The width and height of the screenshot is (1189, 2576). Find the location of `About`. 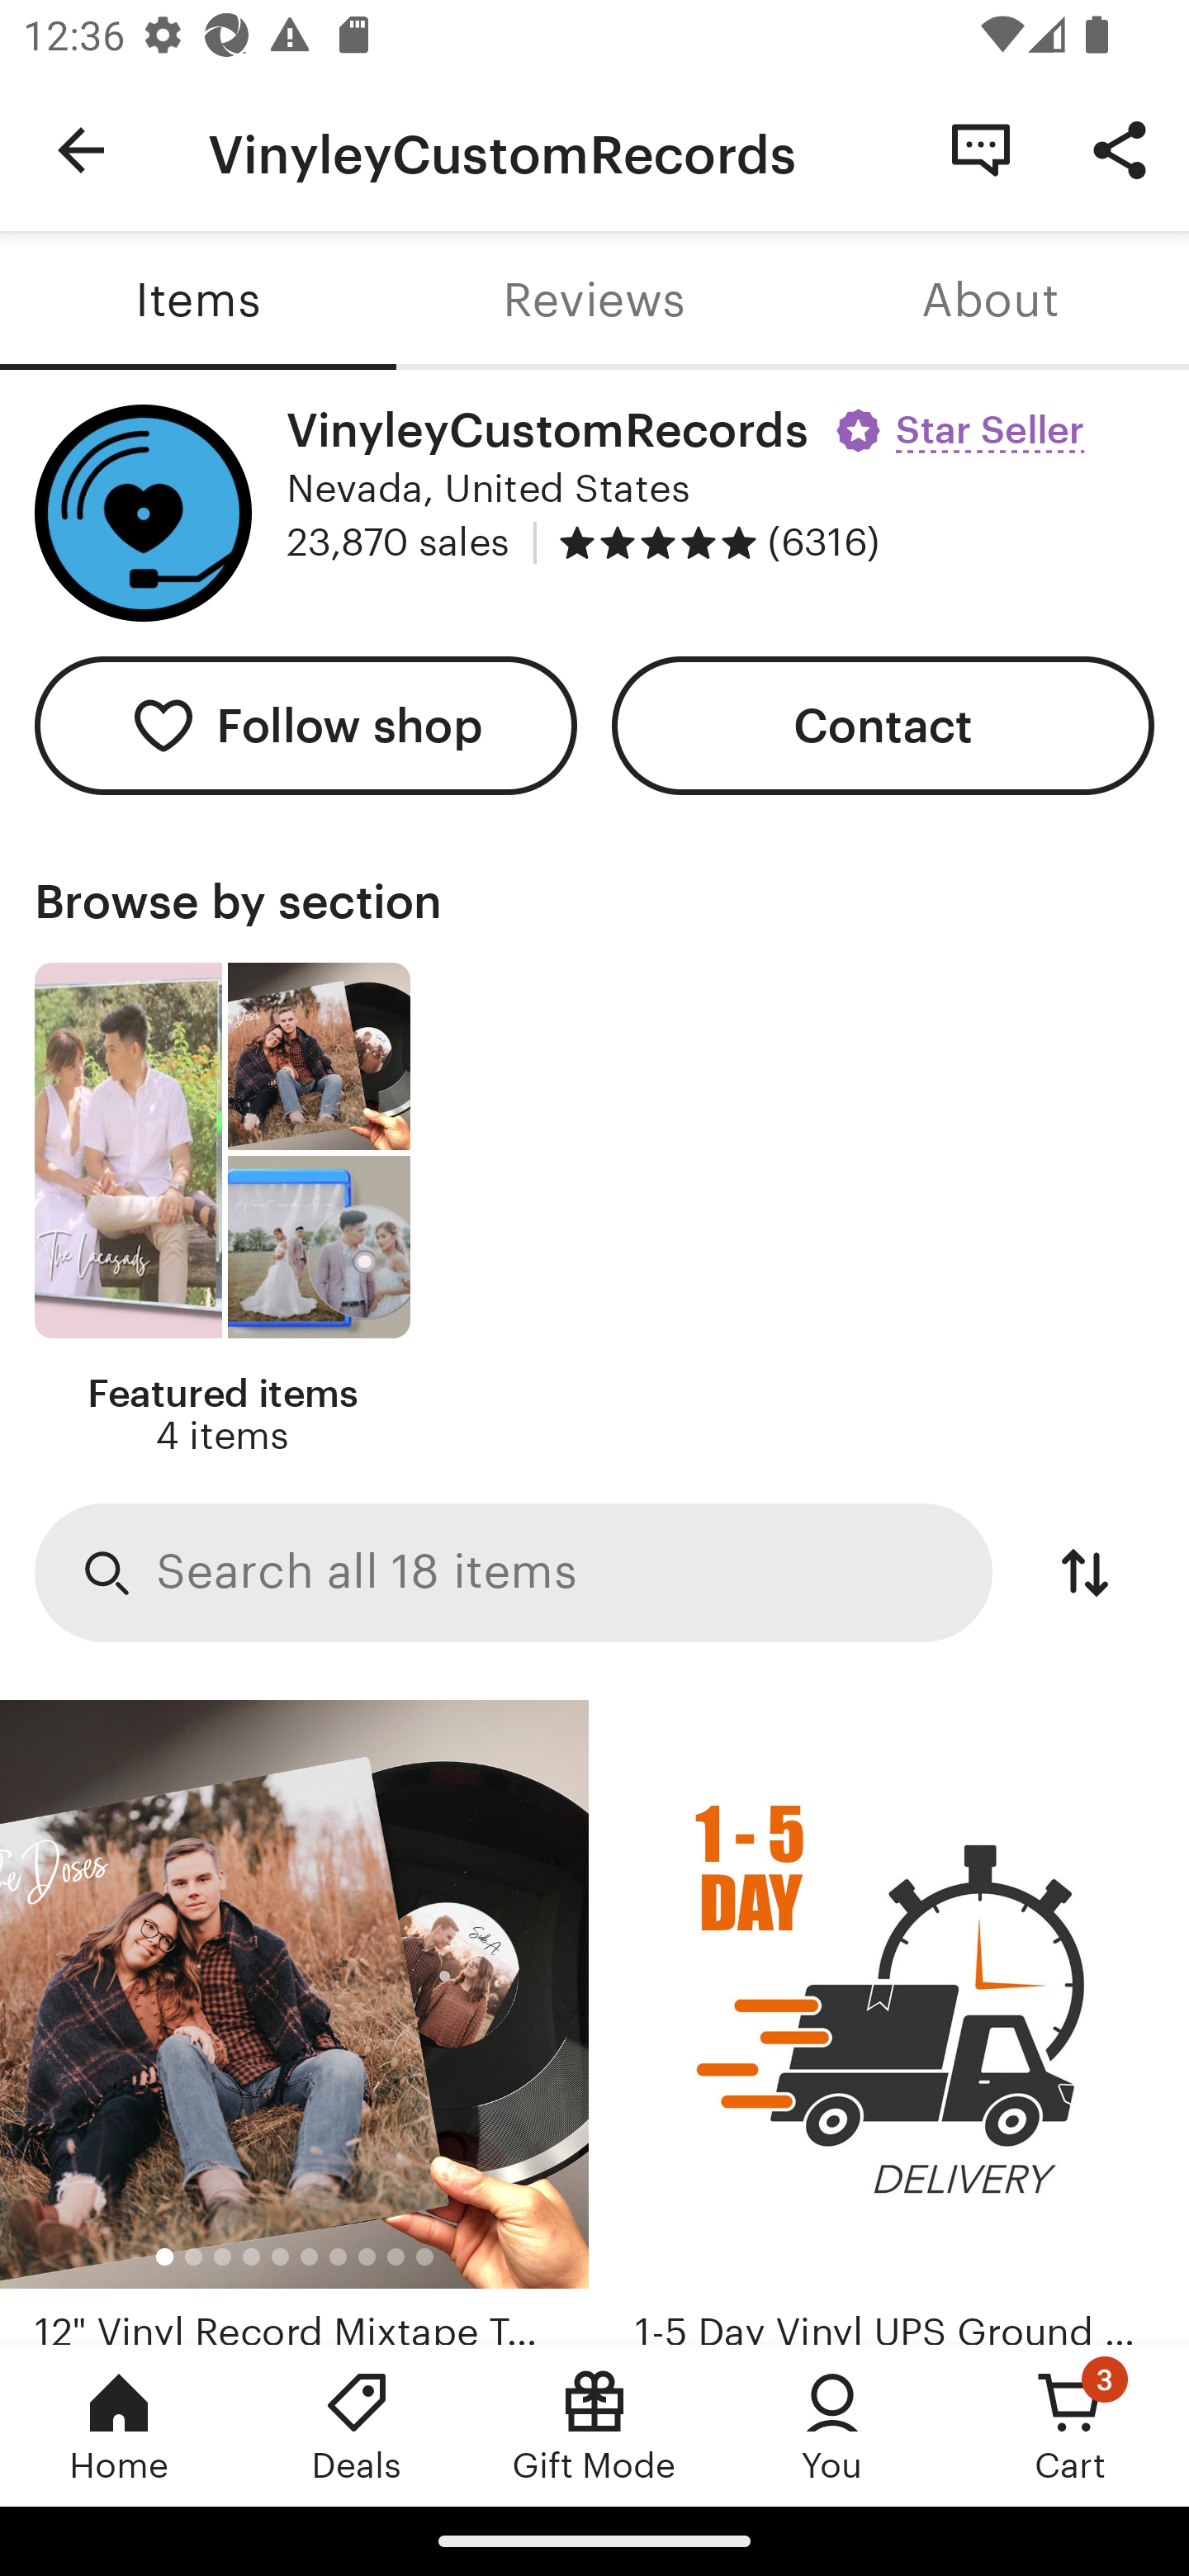

About is located at coordinates (991, 301).